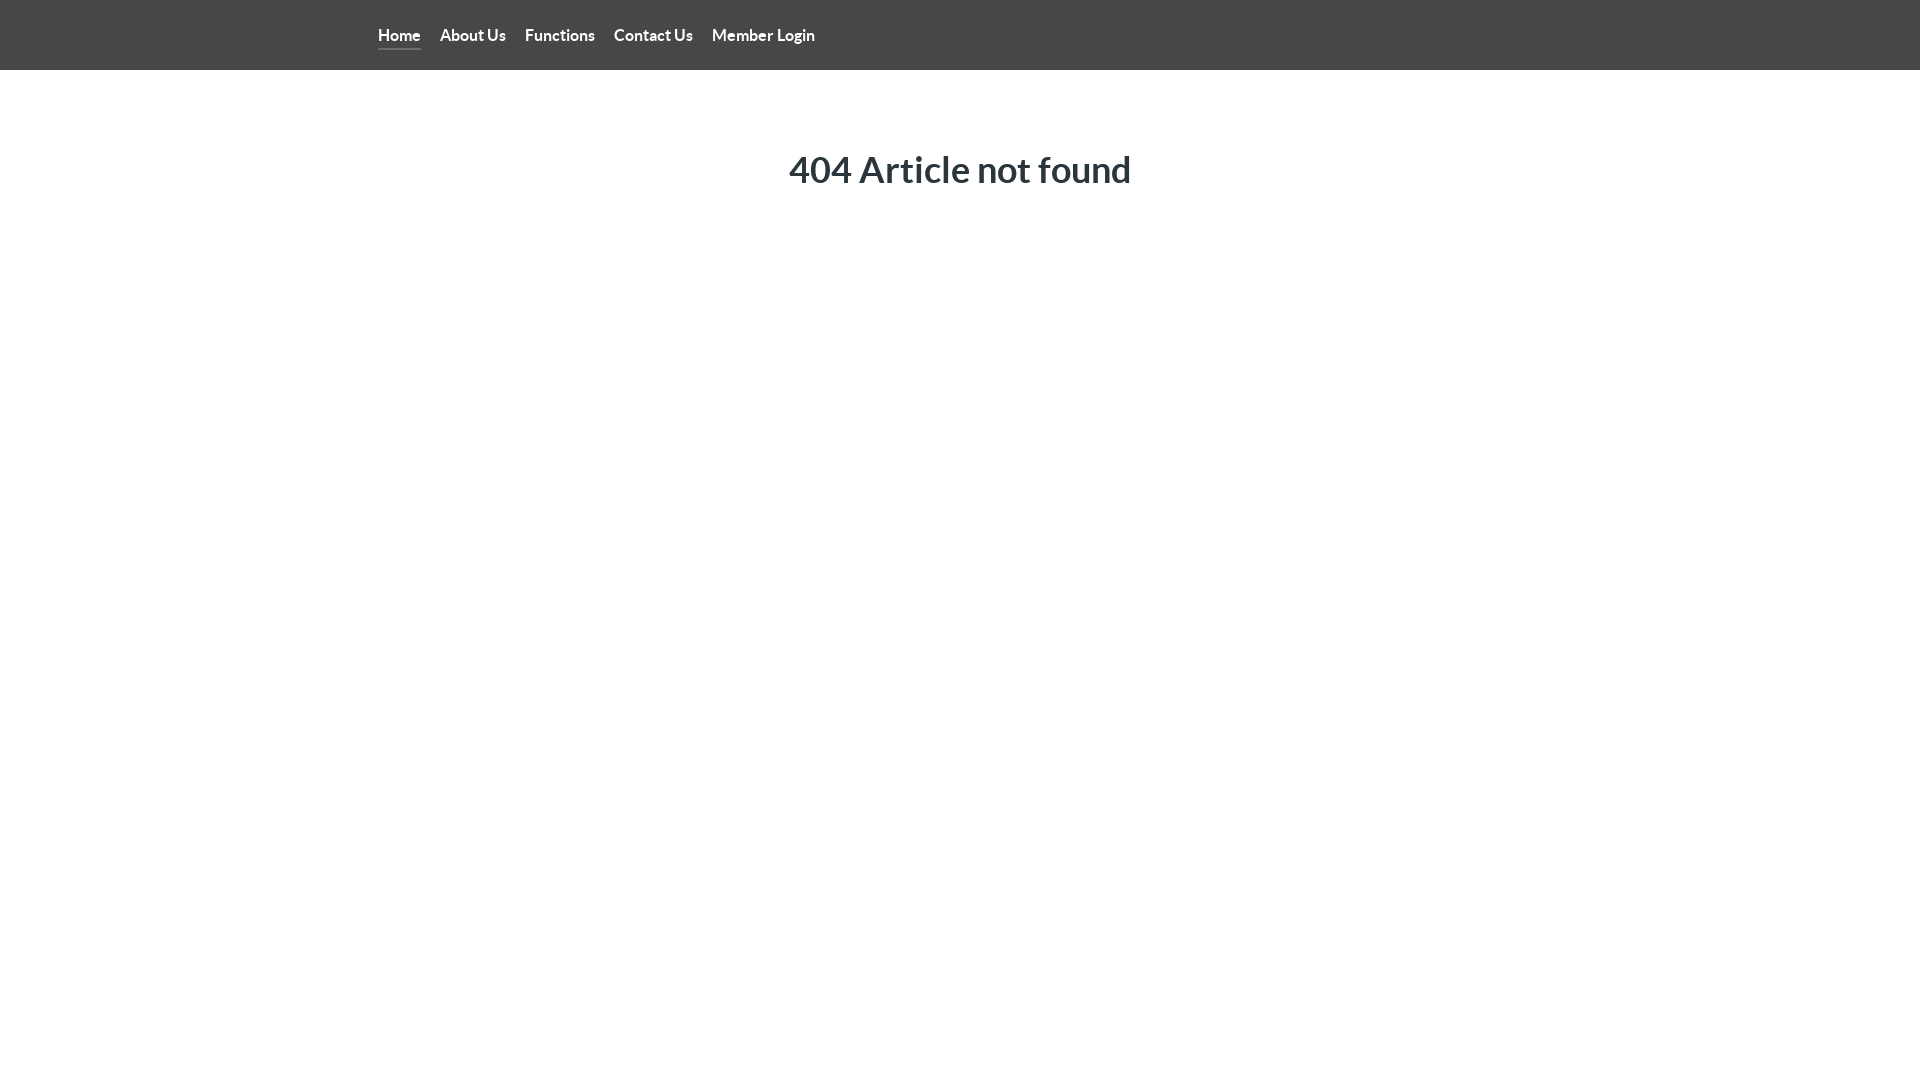 Image resolution: width=1920 pixels, height=1080 pixels. Describe the element at coordinates (764, 36) in the screenshot. I see `Member Login` at that location.